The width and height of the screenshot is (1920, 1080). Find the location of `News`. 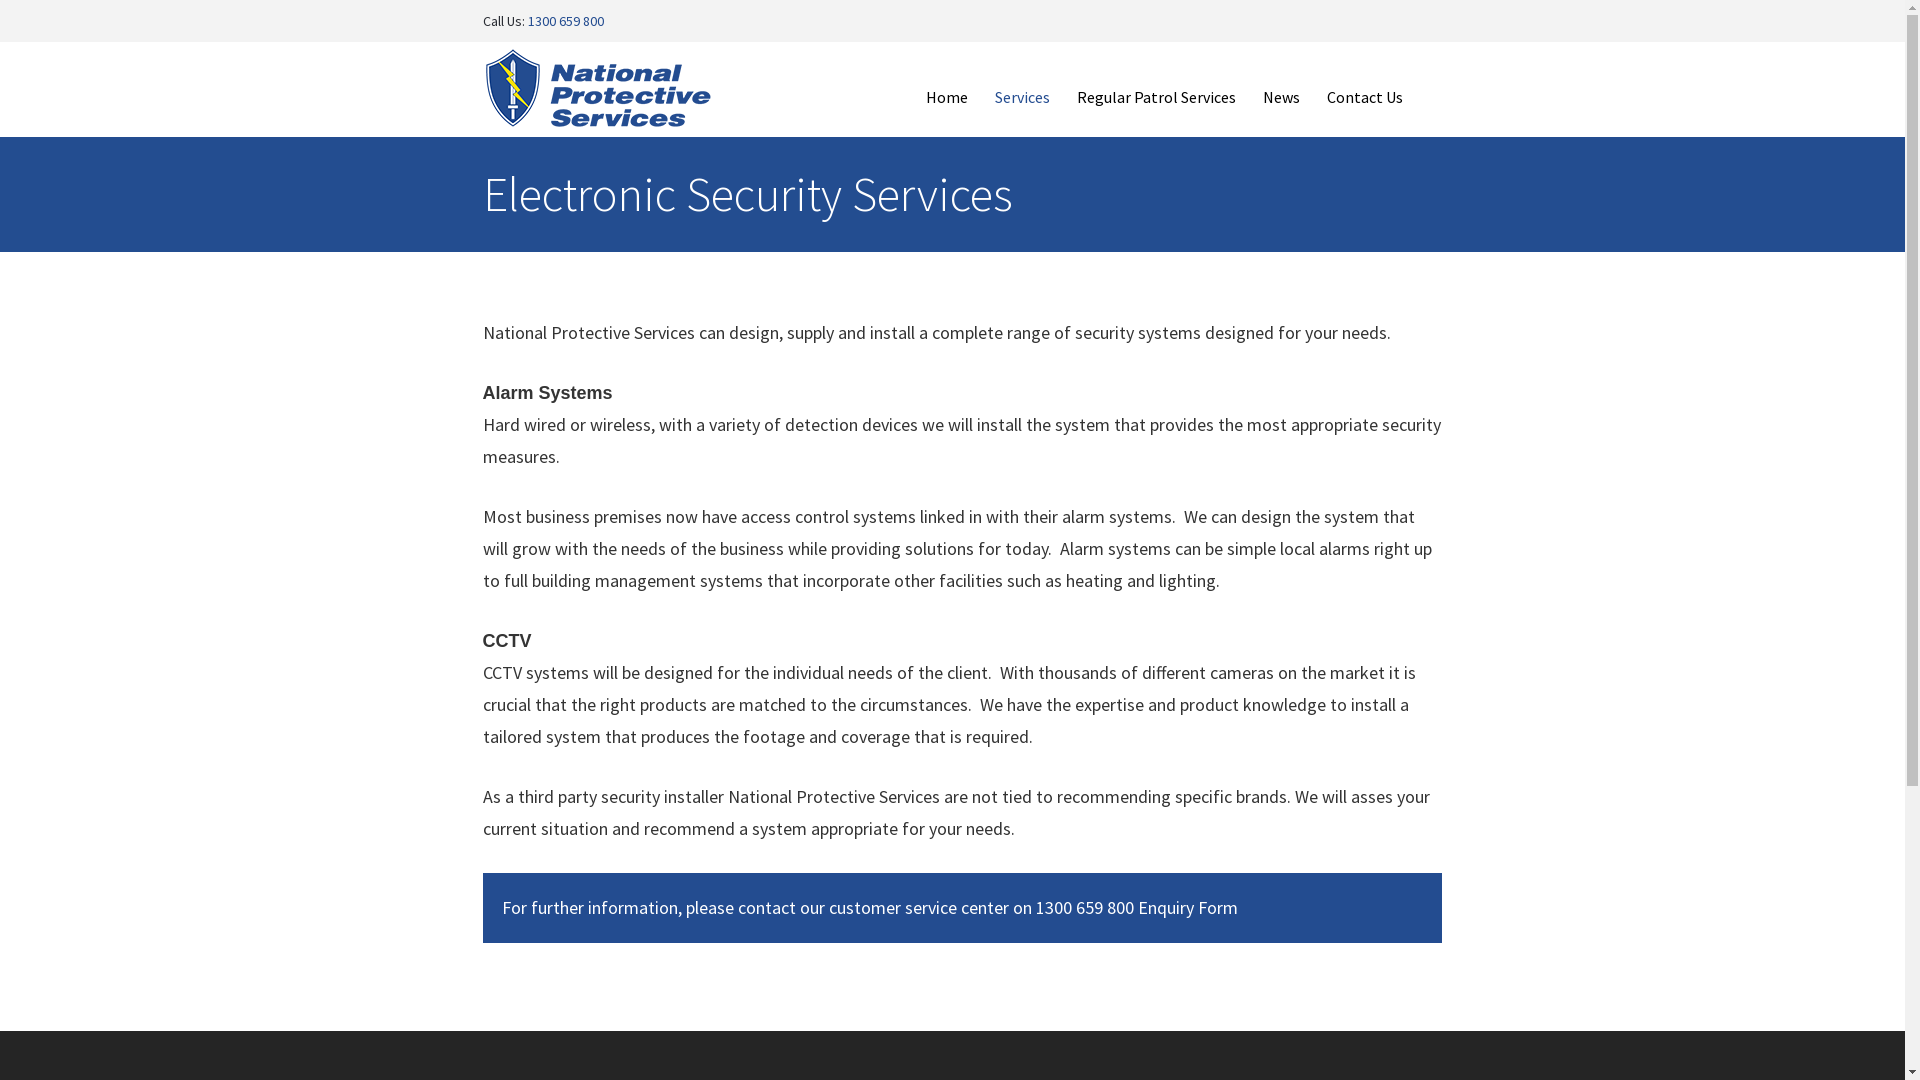

News is located at coordinates (1280, 98).